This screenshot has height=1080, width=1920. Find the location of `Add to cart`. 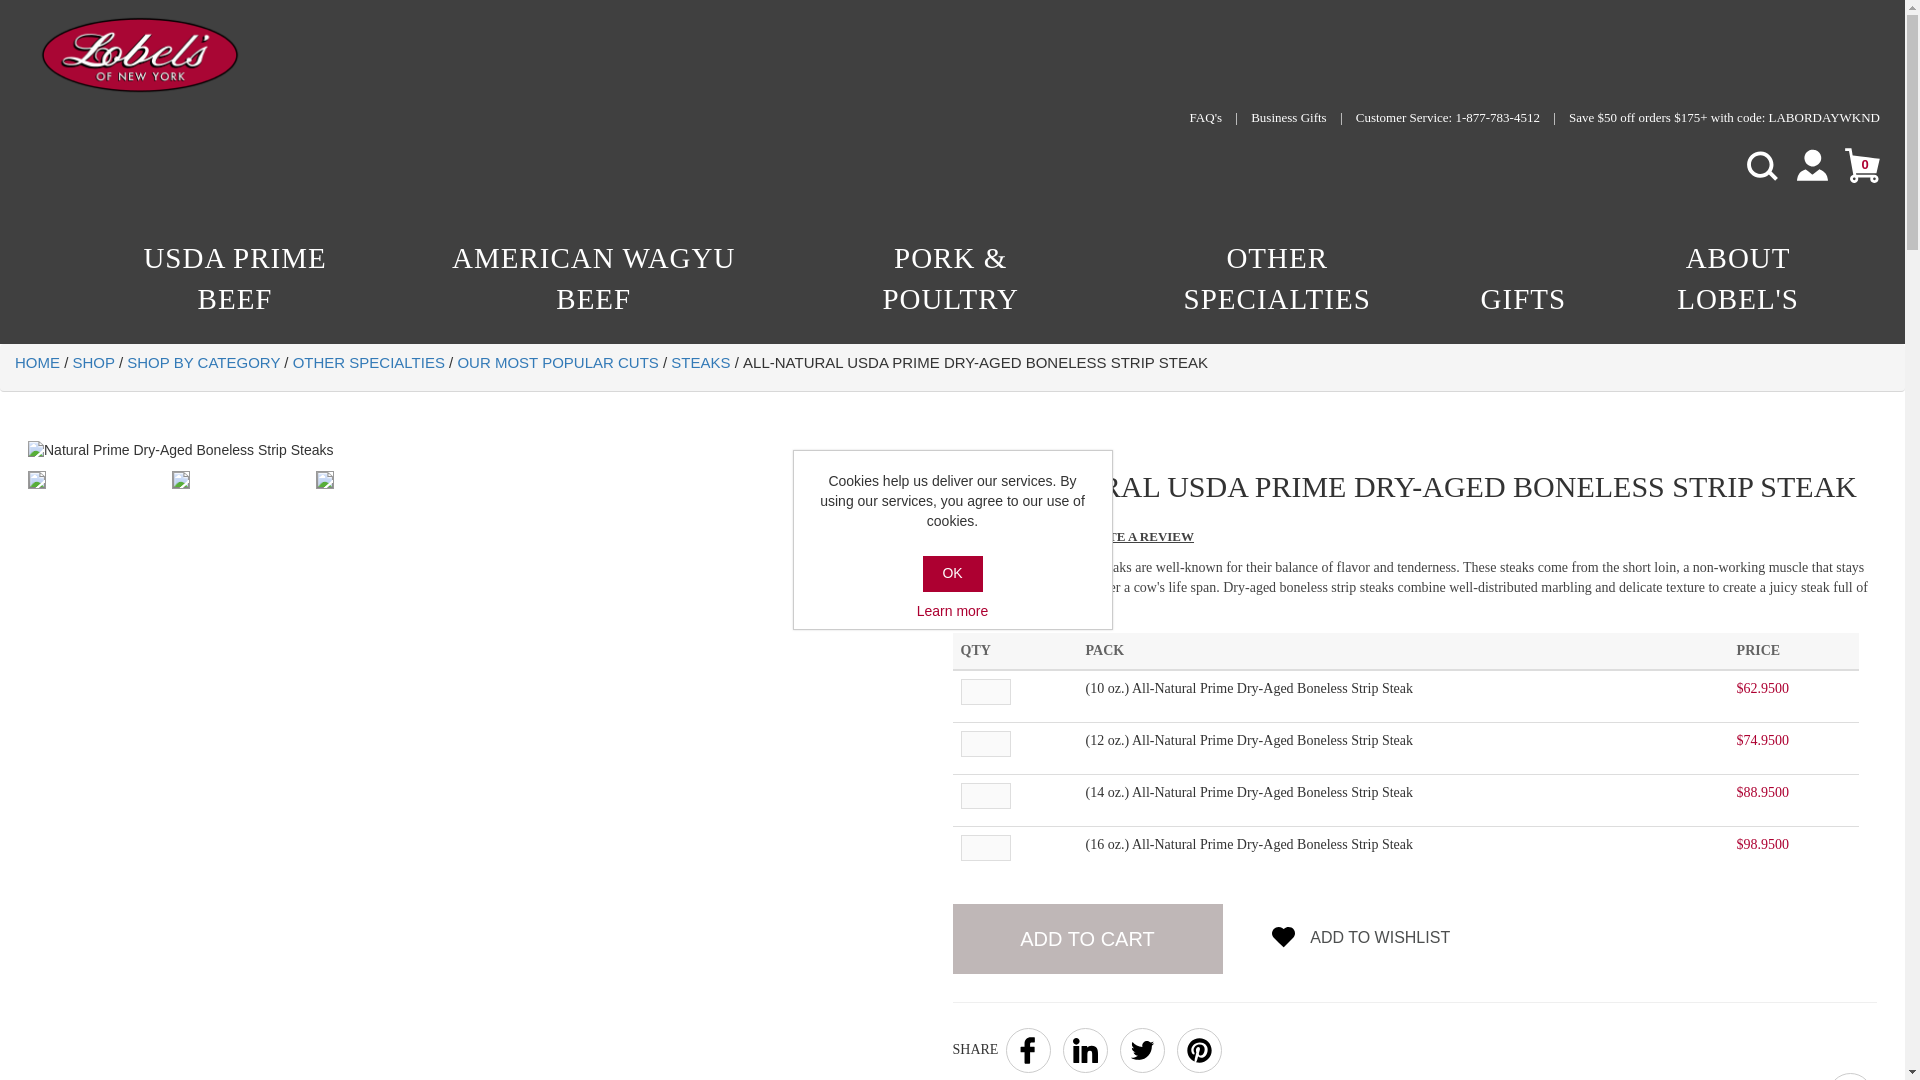

Add to cart is located at coordinates (1086, 938).